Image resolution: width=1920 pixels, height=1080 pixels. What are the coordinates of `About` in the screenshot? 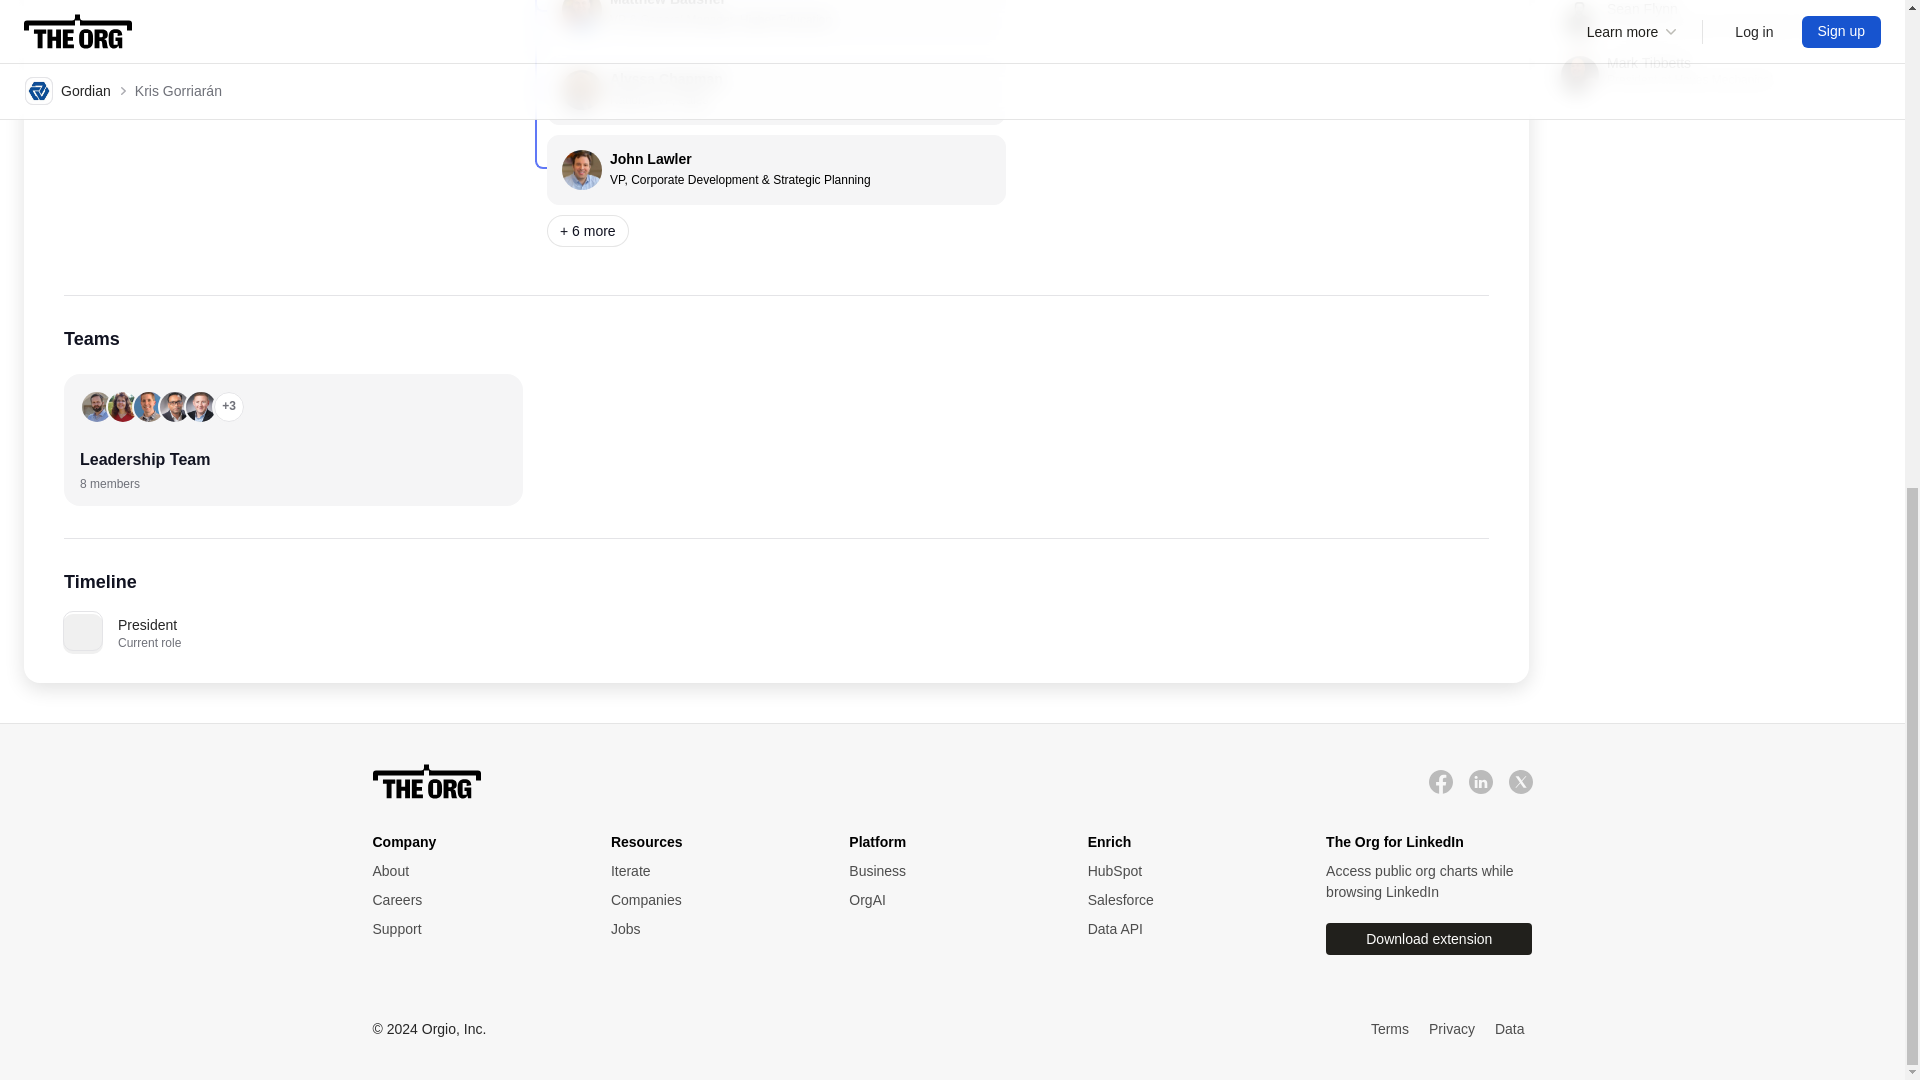 It's located at (709, 900).